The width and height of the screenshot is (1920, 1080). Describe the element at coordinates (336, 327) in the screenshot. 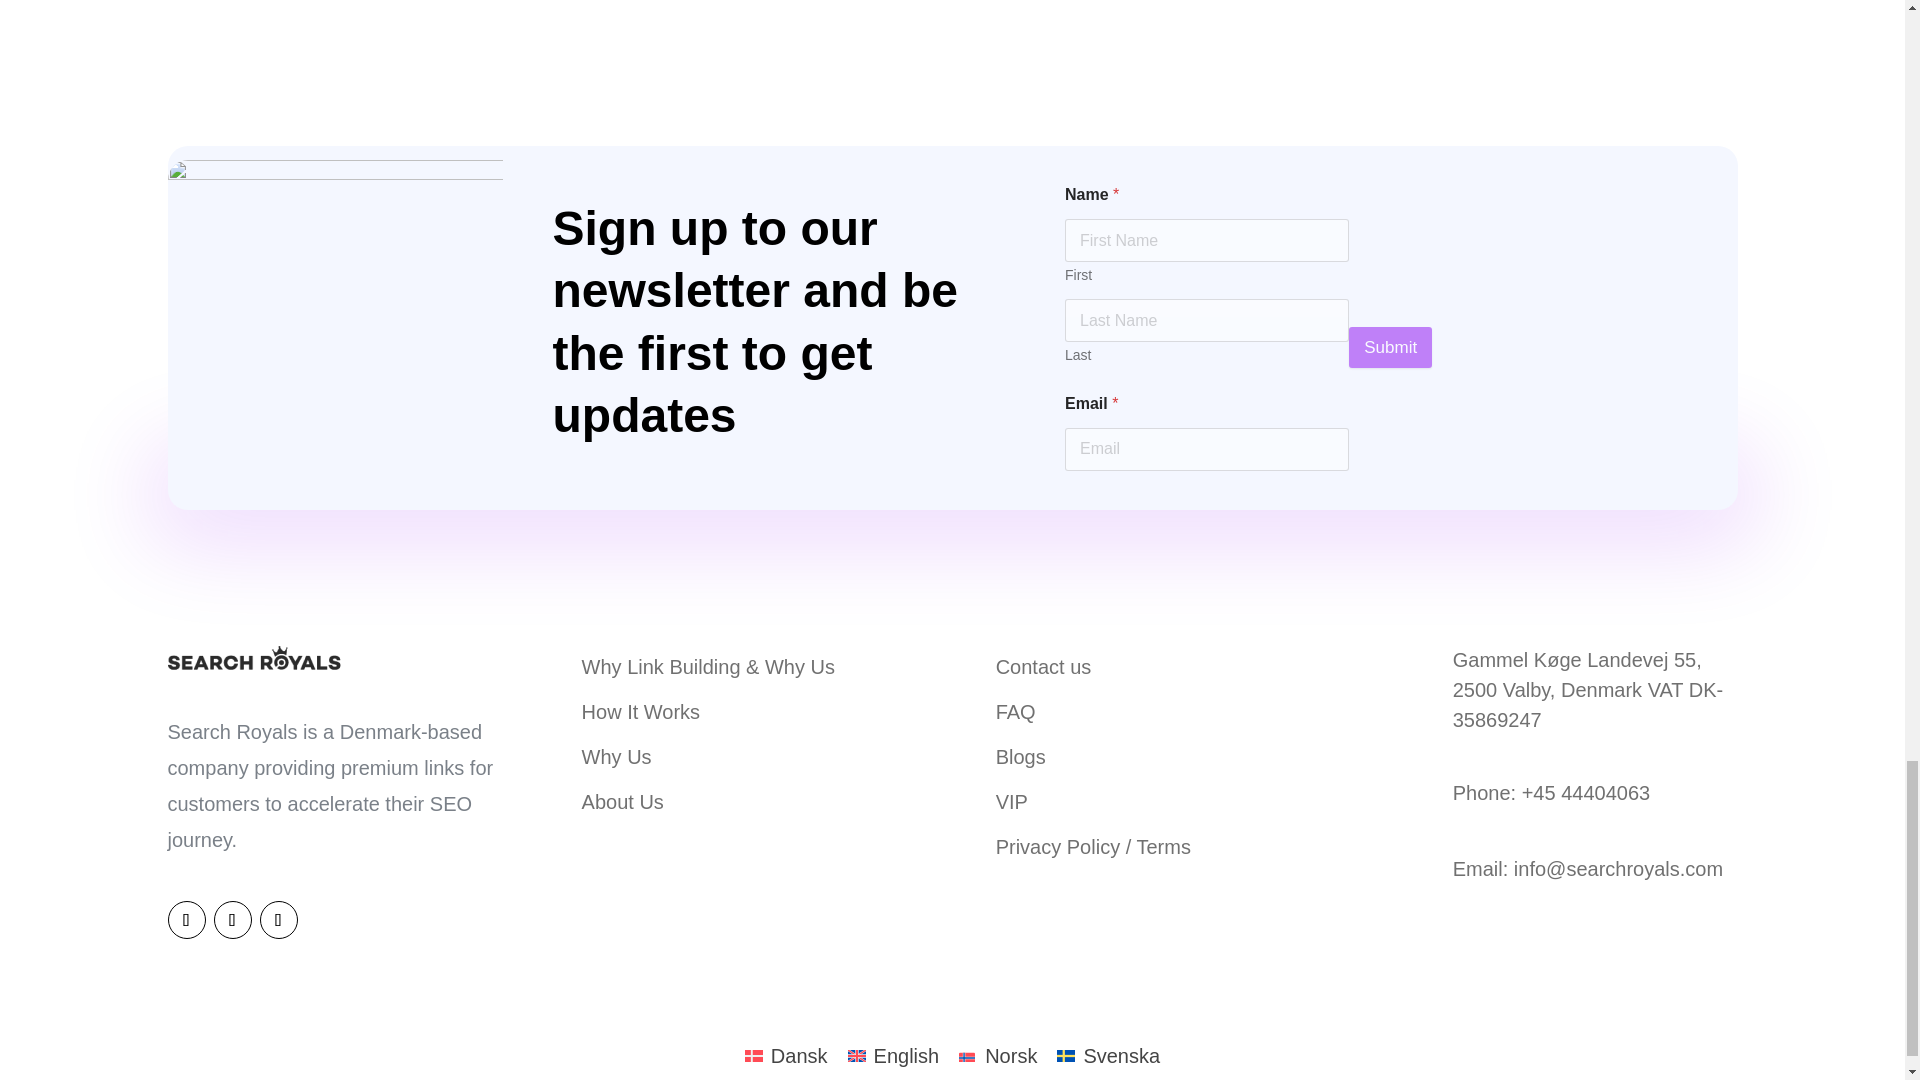

I see `si` at that location.